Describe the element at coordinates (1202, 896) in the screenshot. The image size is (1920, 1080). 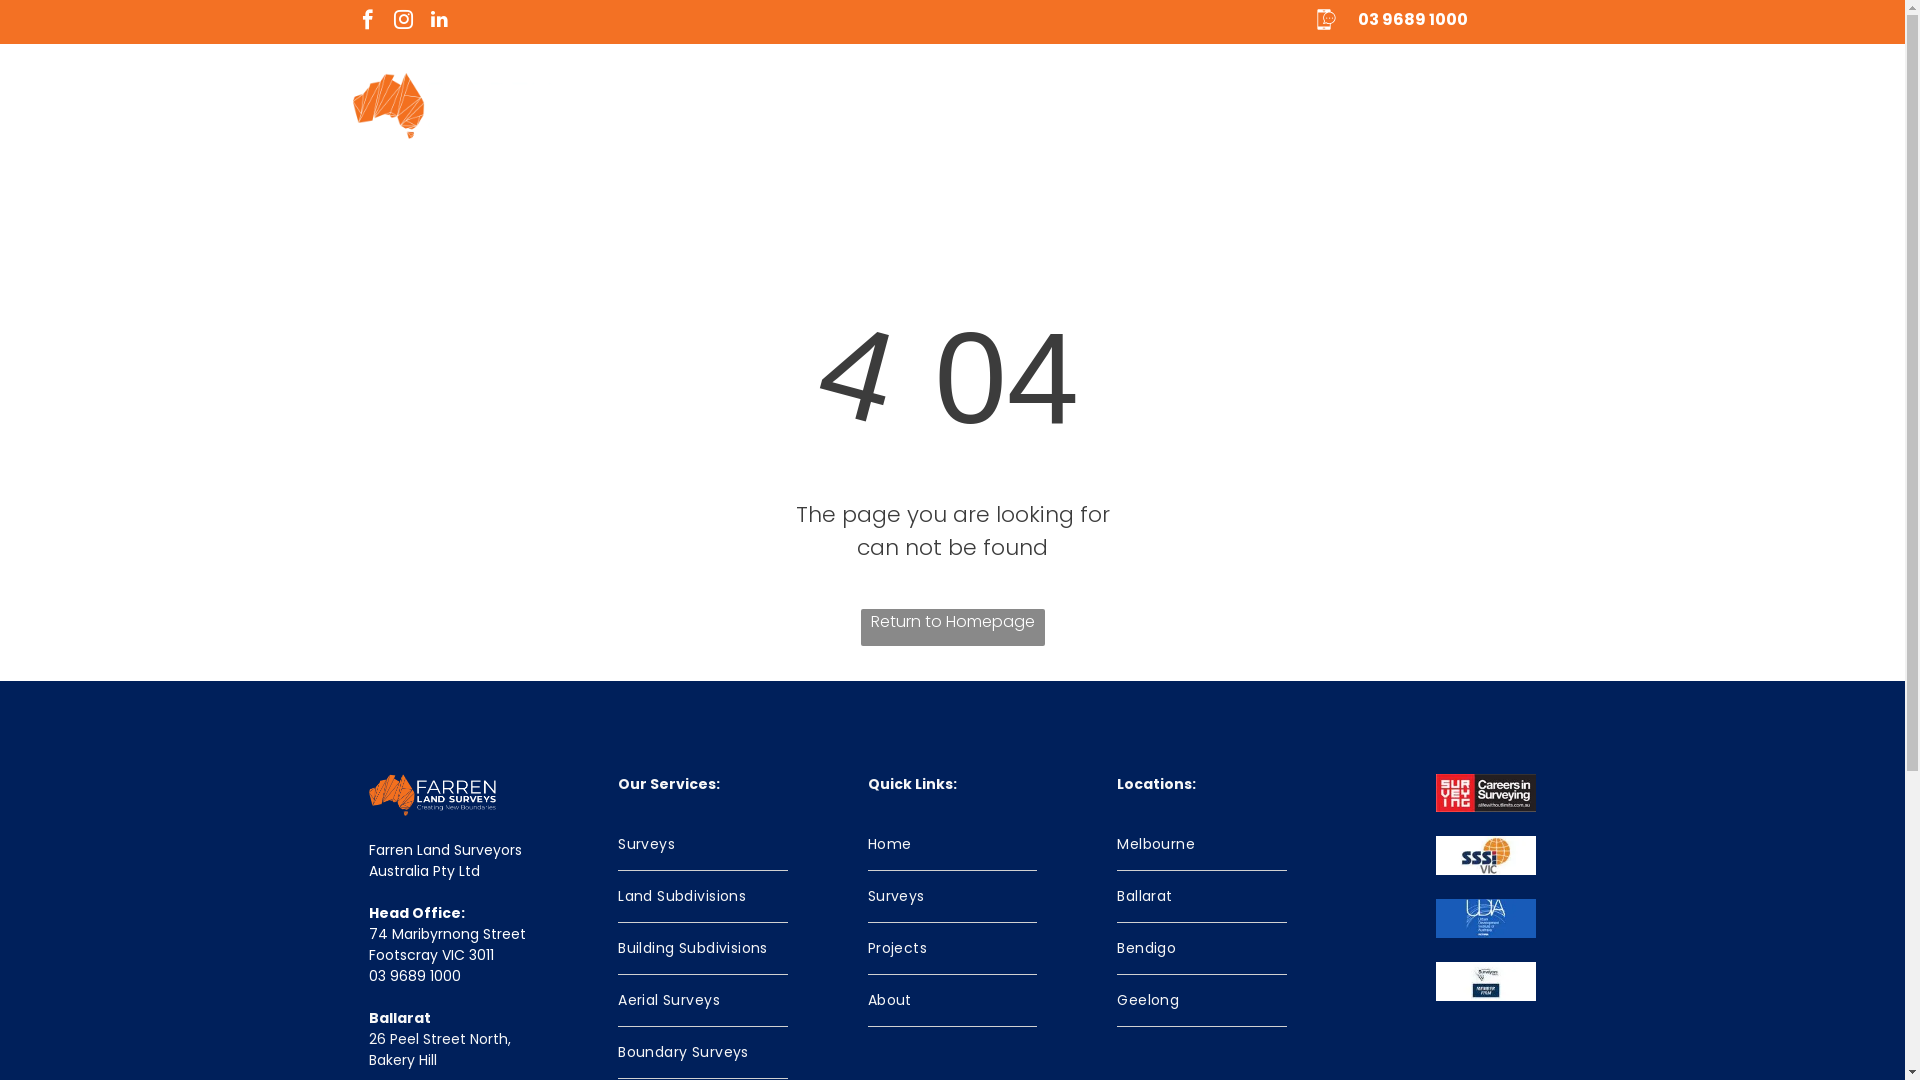
I see `Ballarat` at that location.